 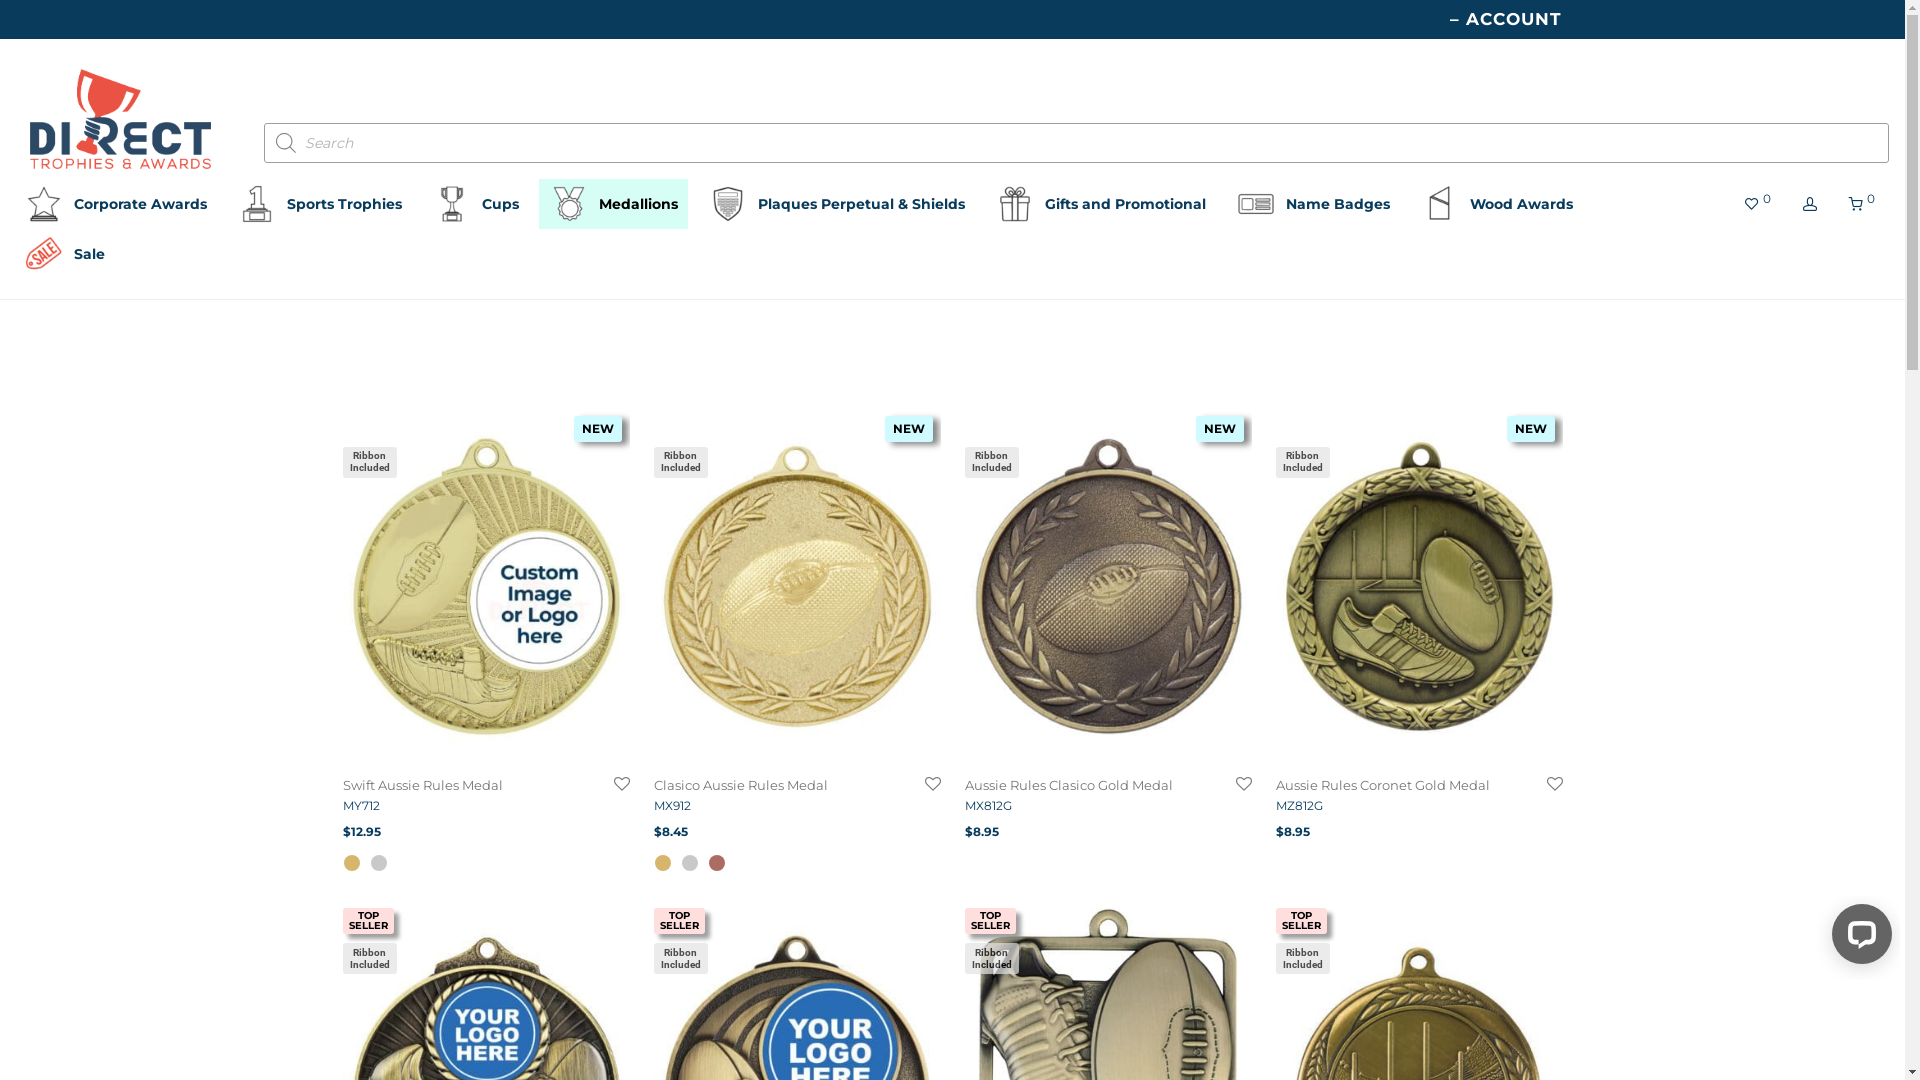 I want to click on Name Badges, so click(x=1313, y=204).